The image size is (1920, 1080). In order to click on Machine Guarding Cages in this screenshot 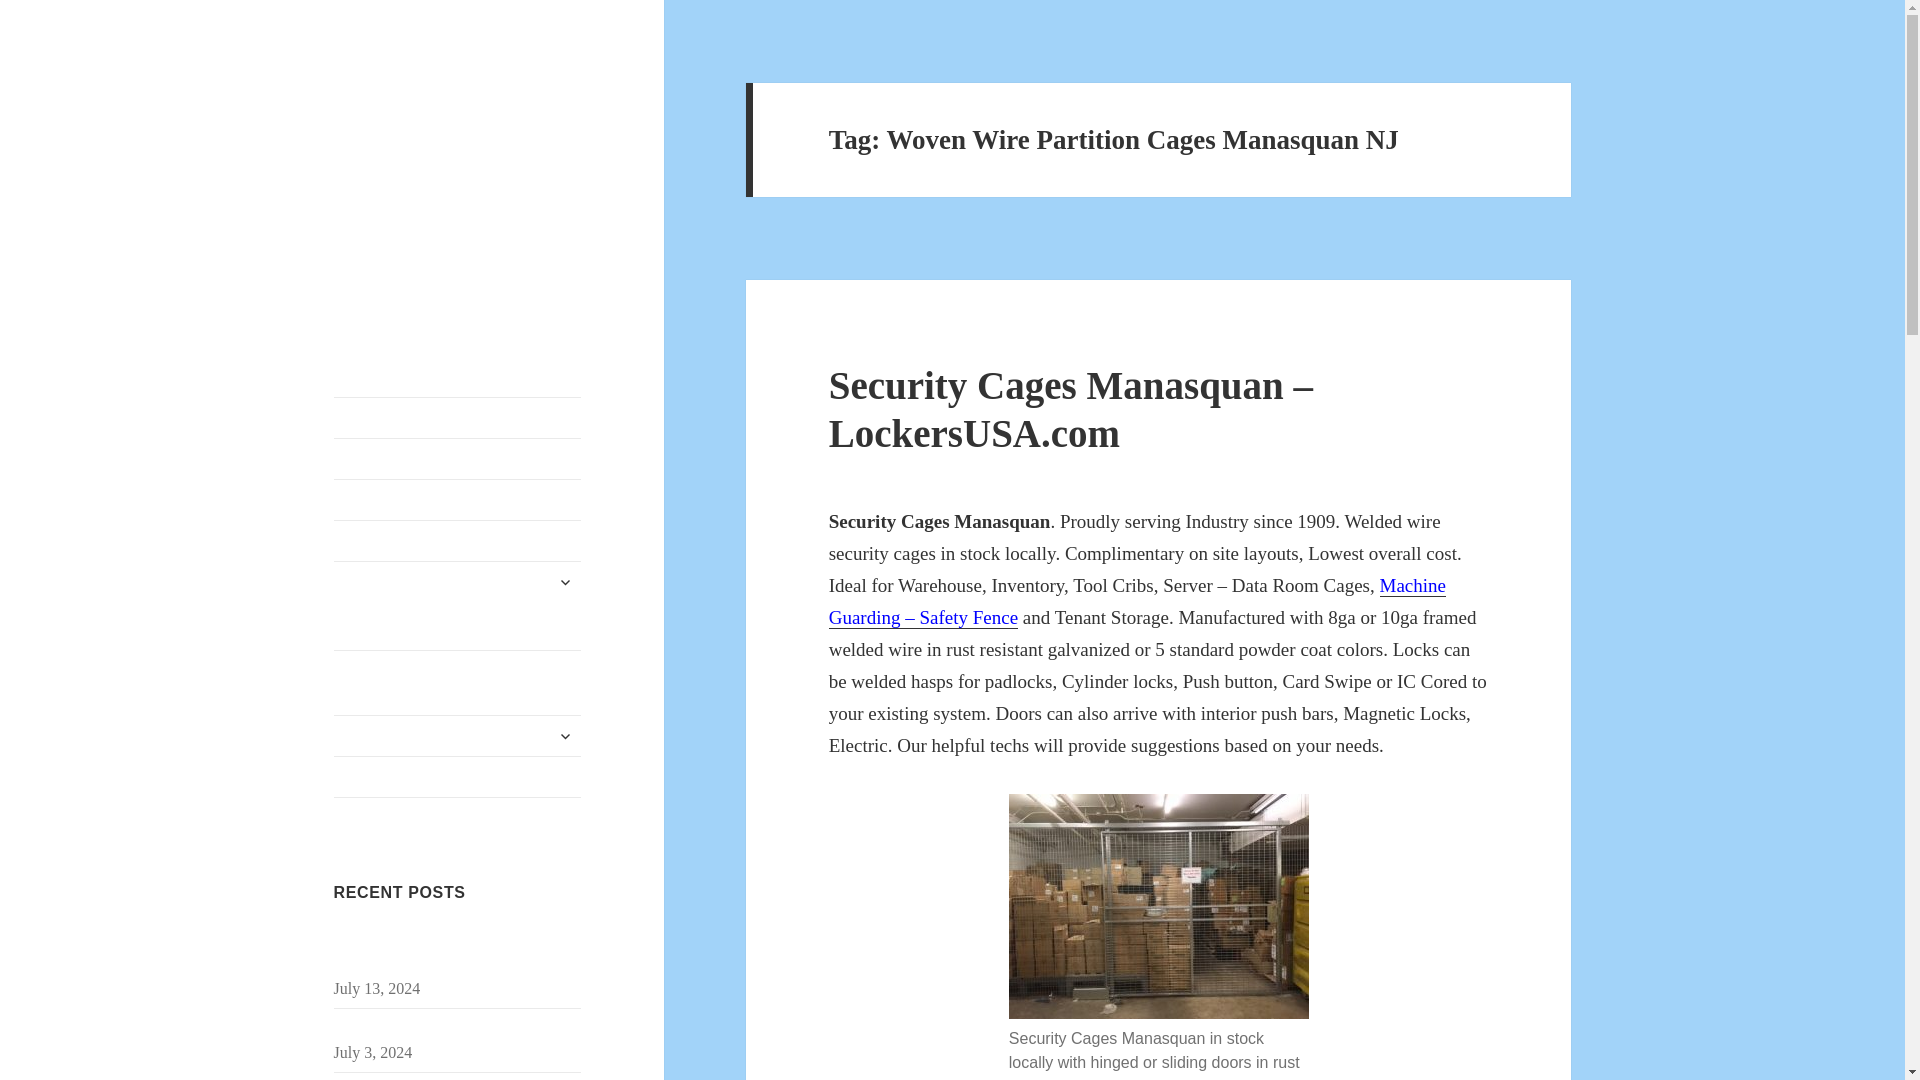, I will do `click(458, 736)`.